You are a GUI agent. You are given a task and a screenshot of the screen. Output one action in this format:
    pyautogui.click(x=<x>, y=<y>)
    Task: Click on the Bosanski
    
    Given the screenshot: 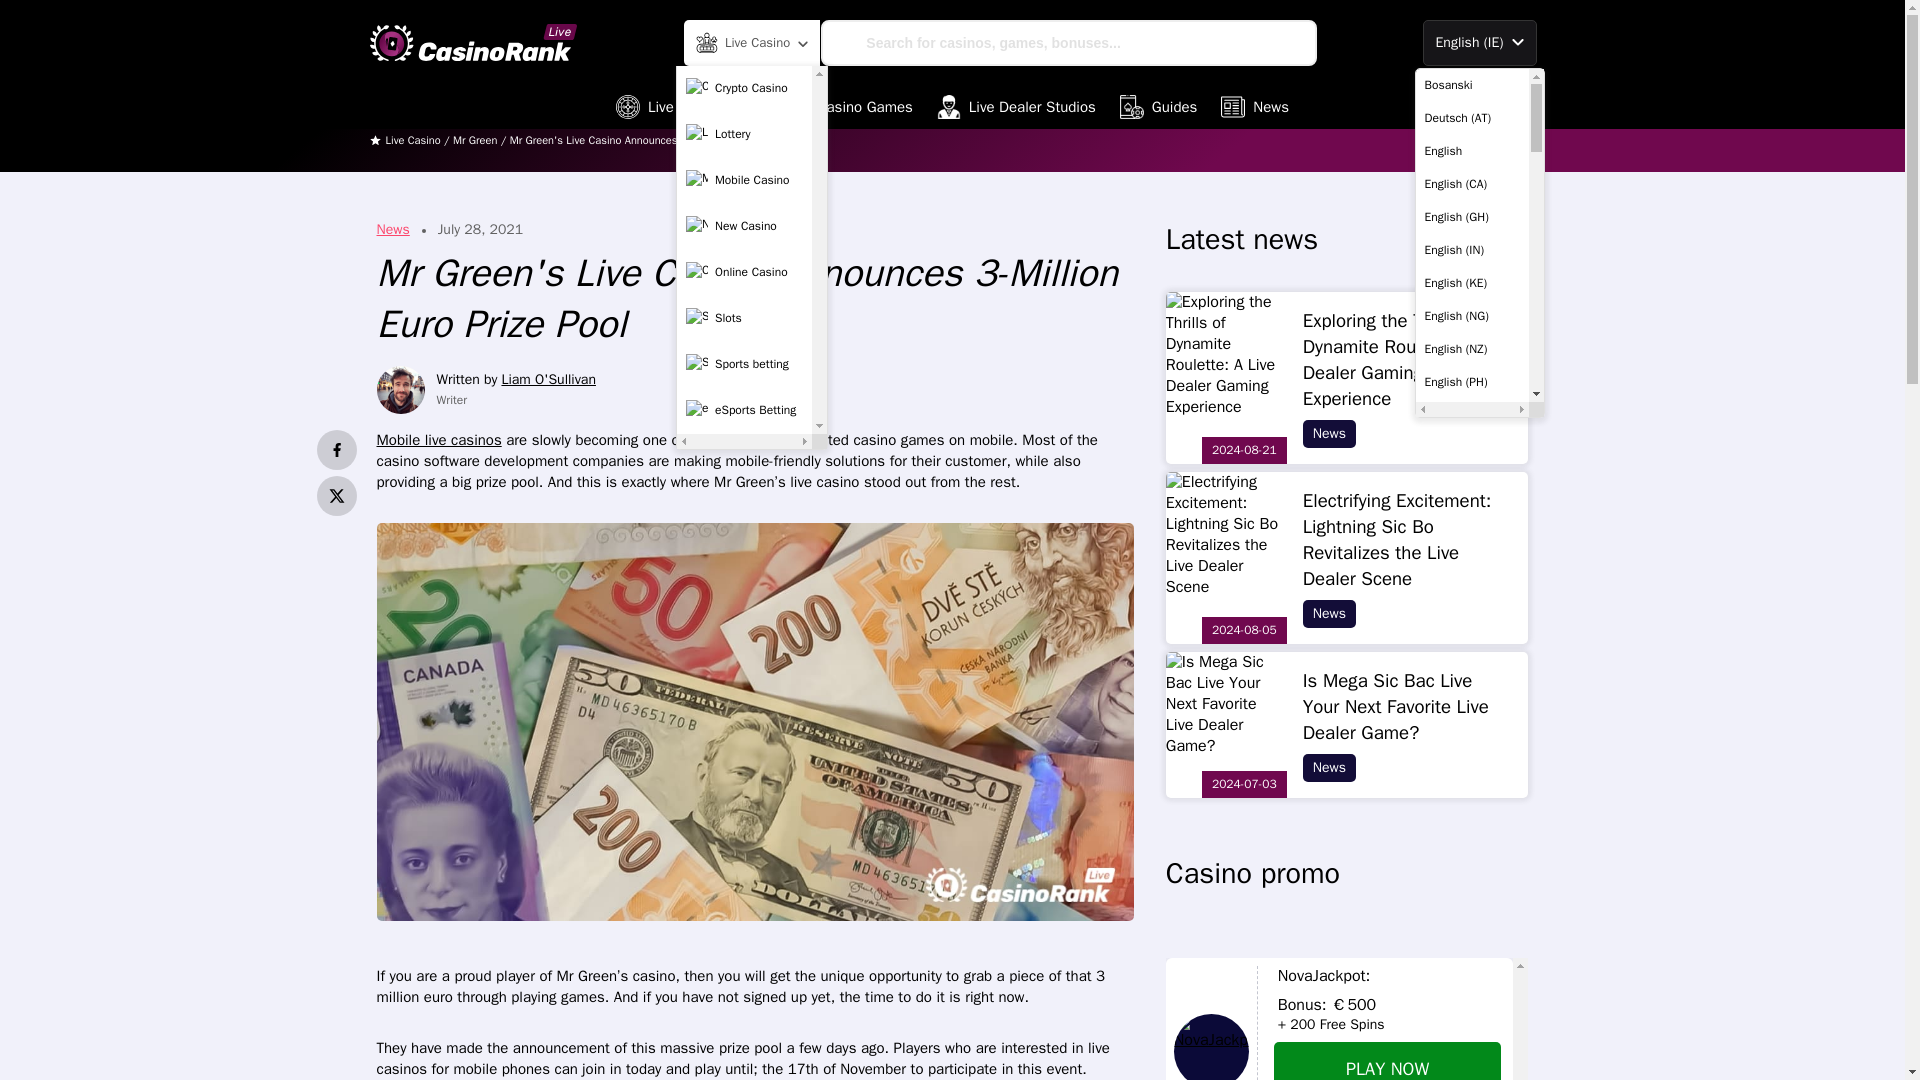 What is the action you would take?
    pyautogui.click(x=1472, y=84)
    